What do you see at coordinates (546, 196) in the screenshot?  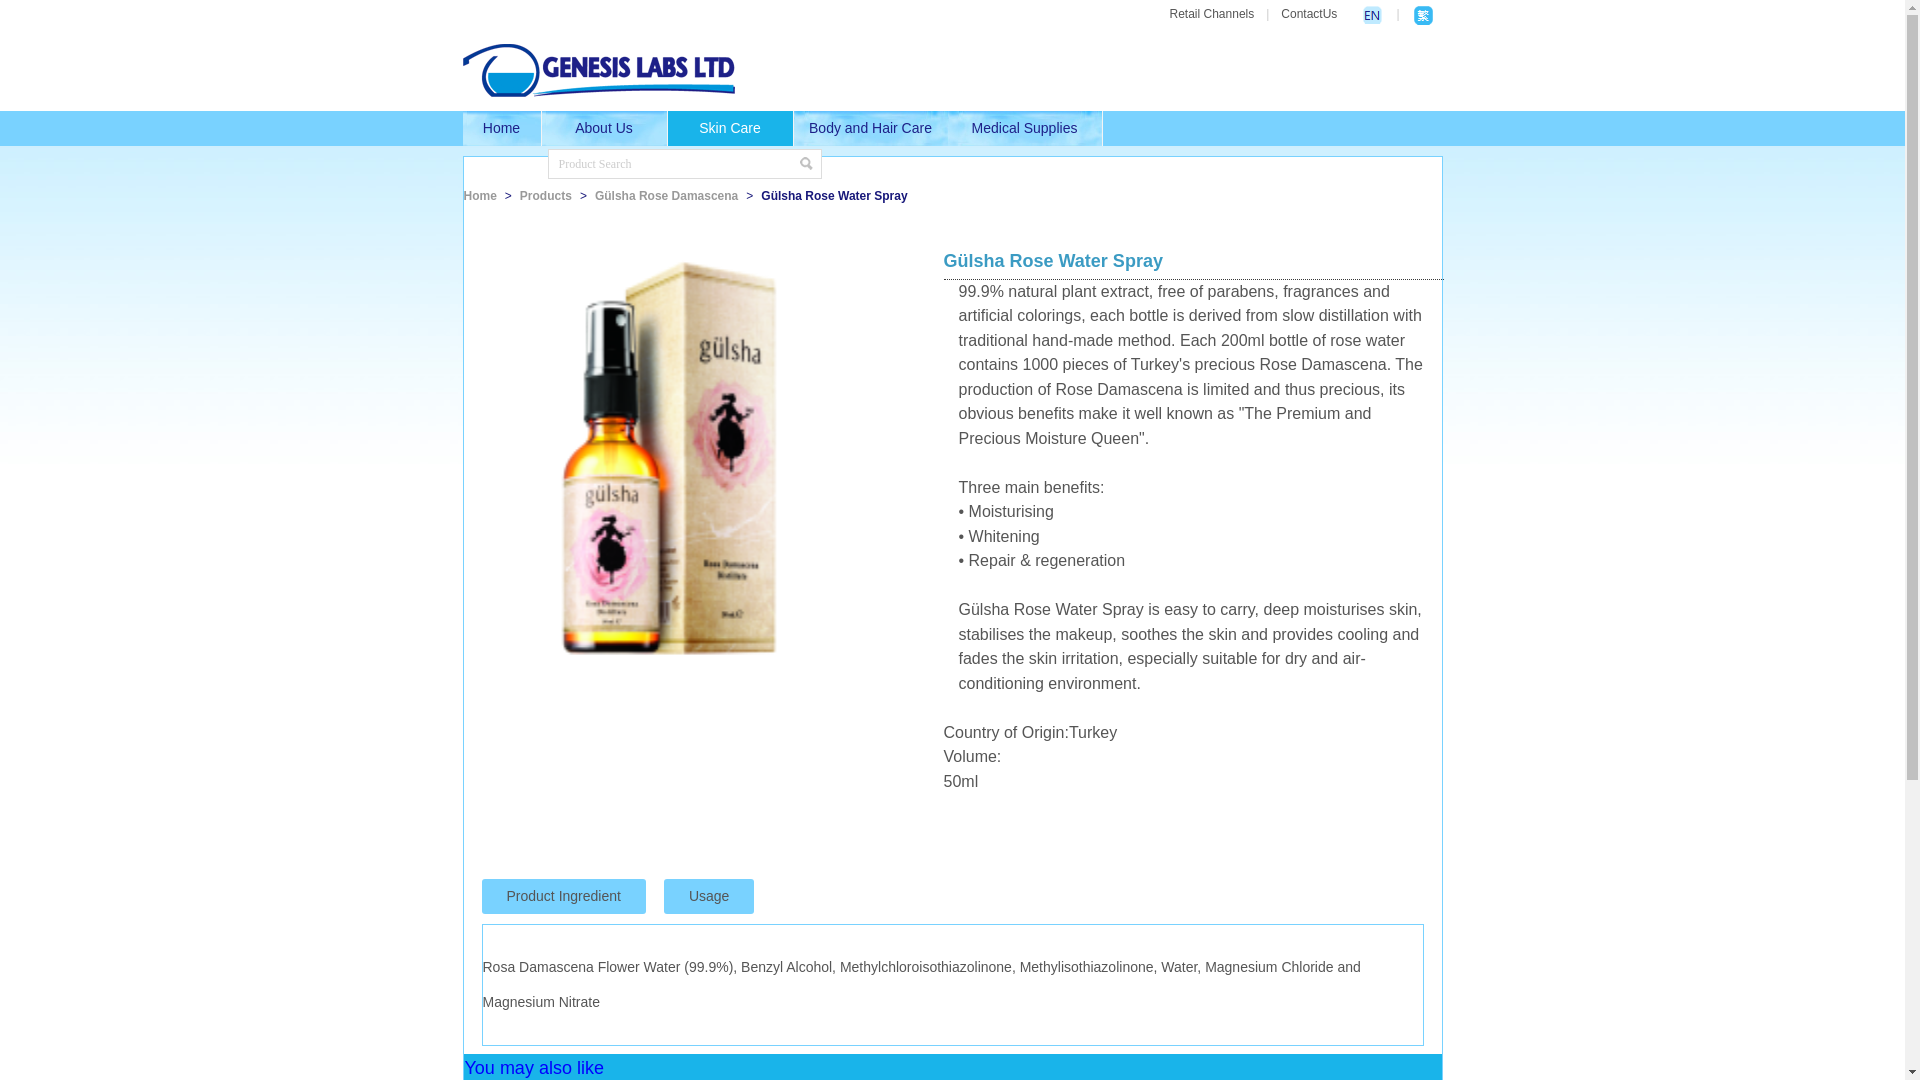 I see `Products` at bounding box center [546, 196].